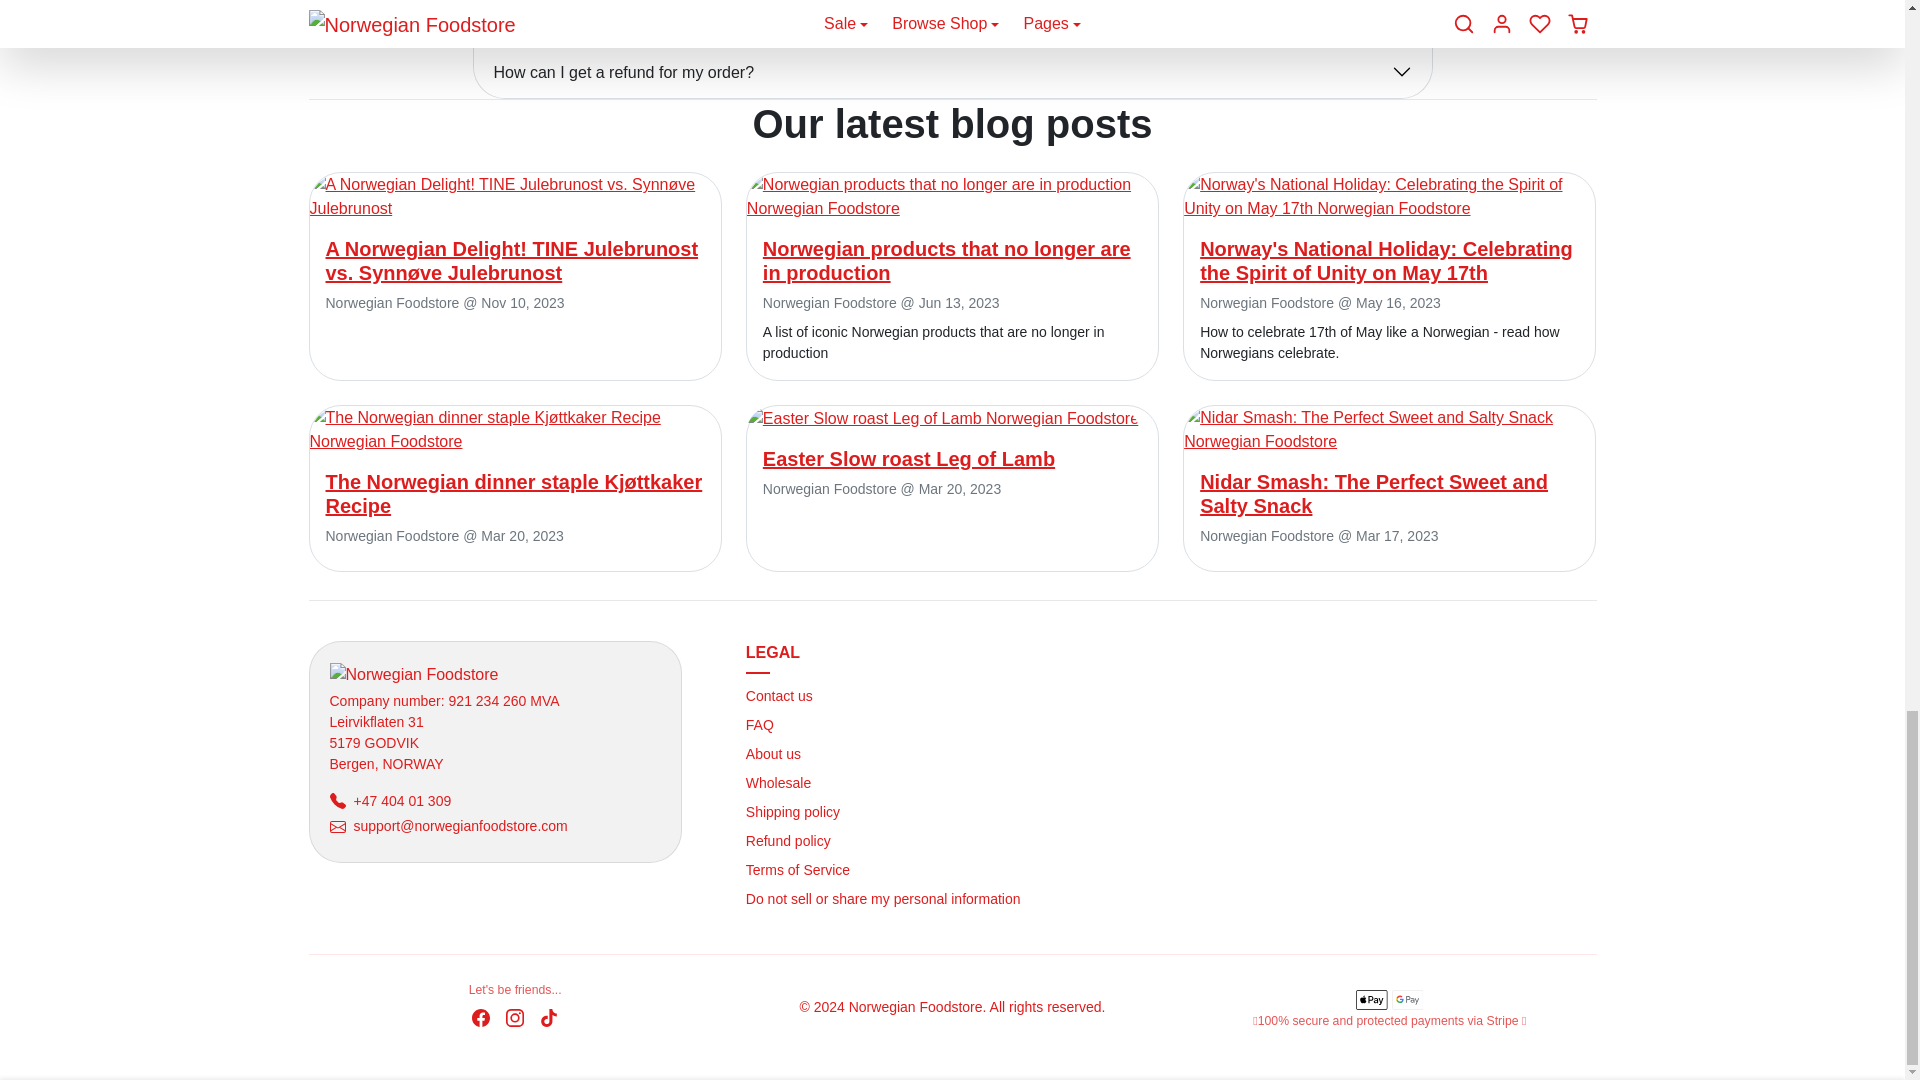 This screenshot has height=1080, width=1920. What do you see at coordinates (1407, 998) in the screenshot?
I see `Google Pay` at bounding box center [1407, 998].